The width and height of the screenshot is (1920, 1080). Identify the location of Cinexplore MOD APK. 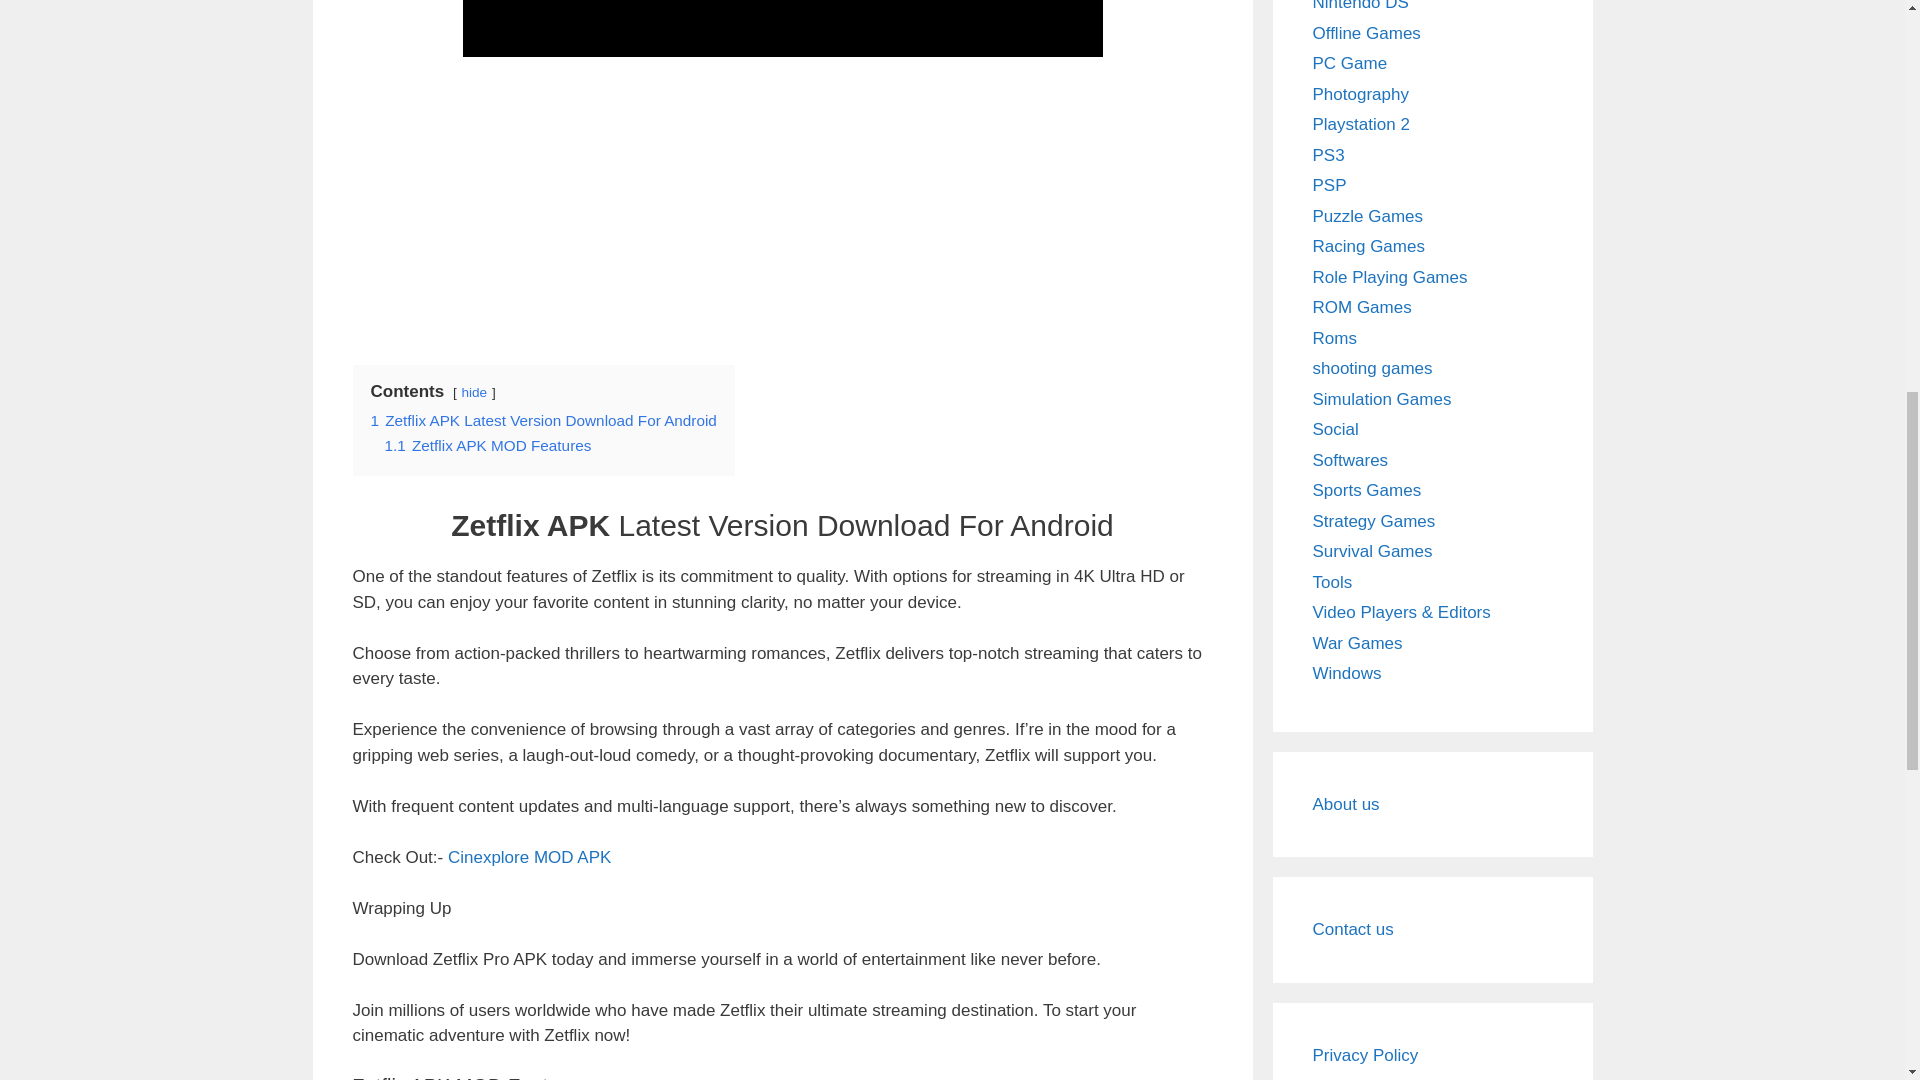
(528, 857).